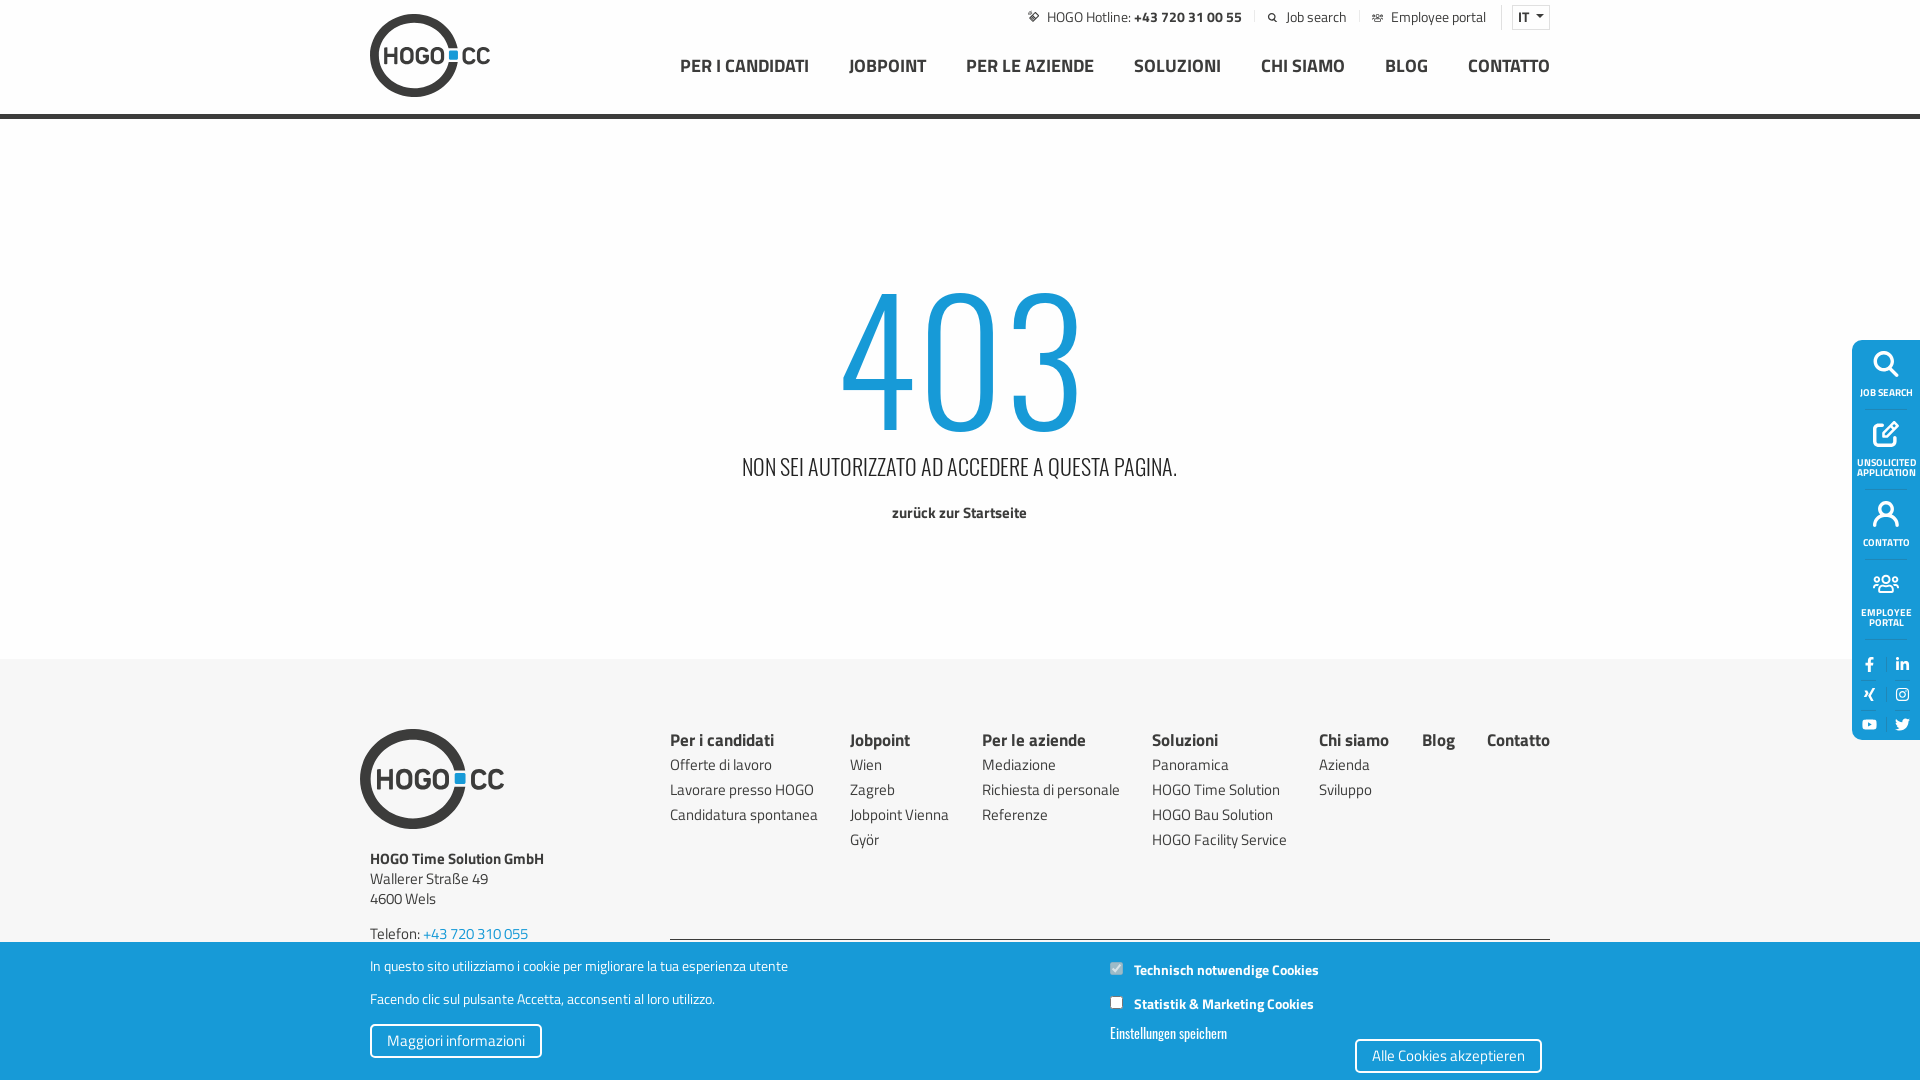 The height and width of the screenshot is (1080, 1920). What do you see at coordinates (0, 120) in the screenshot?
I see `Salta al contenuto principale` at bounding box center [0, 120].